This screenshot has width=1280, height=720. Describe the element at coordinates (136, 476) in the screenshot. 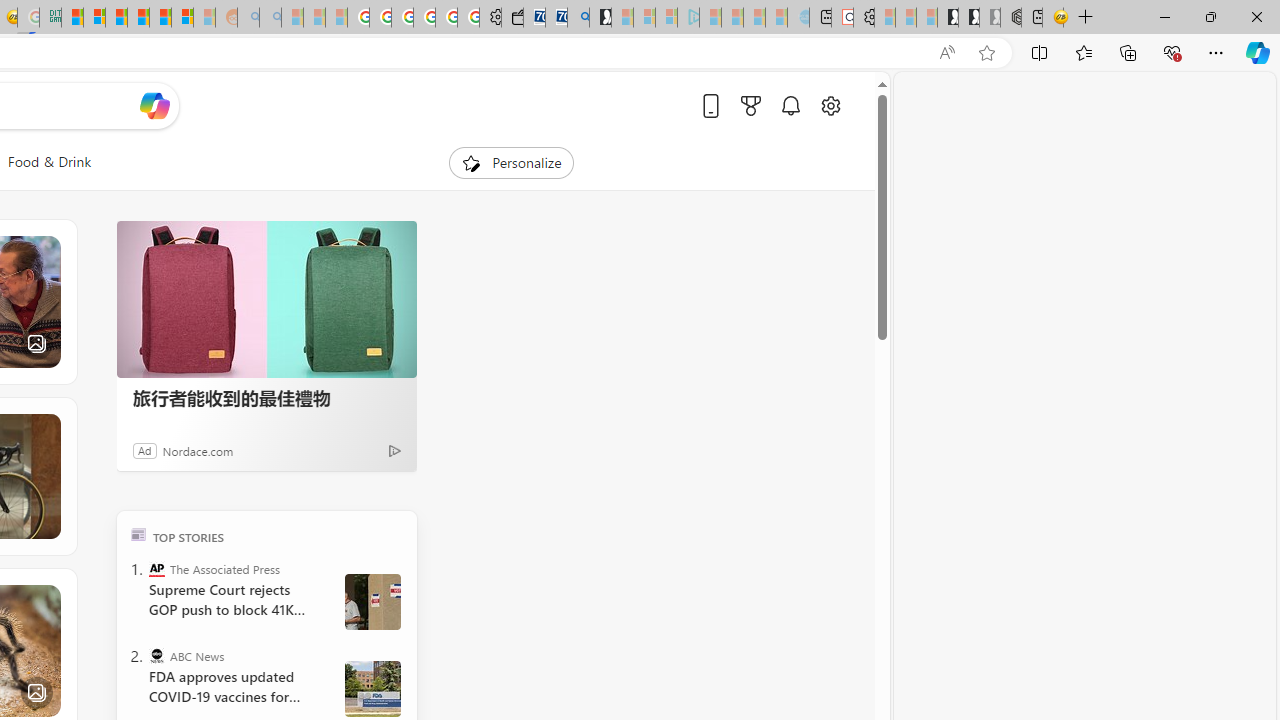

I see `Bike Gurus` at that location.